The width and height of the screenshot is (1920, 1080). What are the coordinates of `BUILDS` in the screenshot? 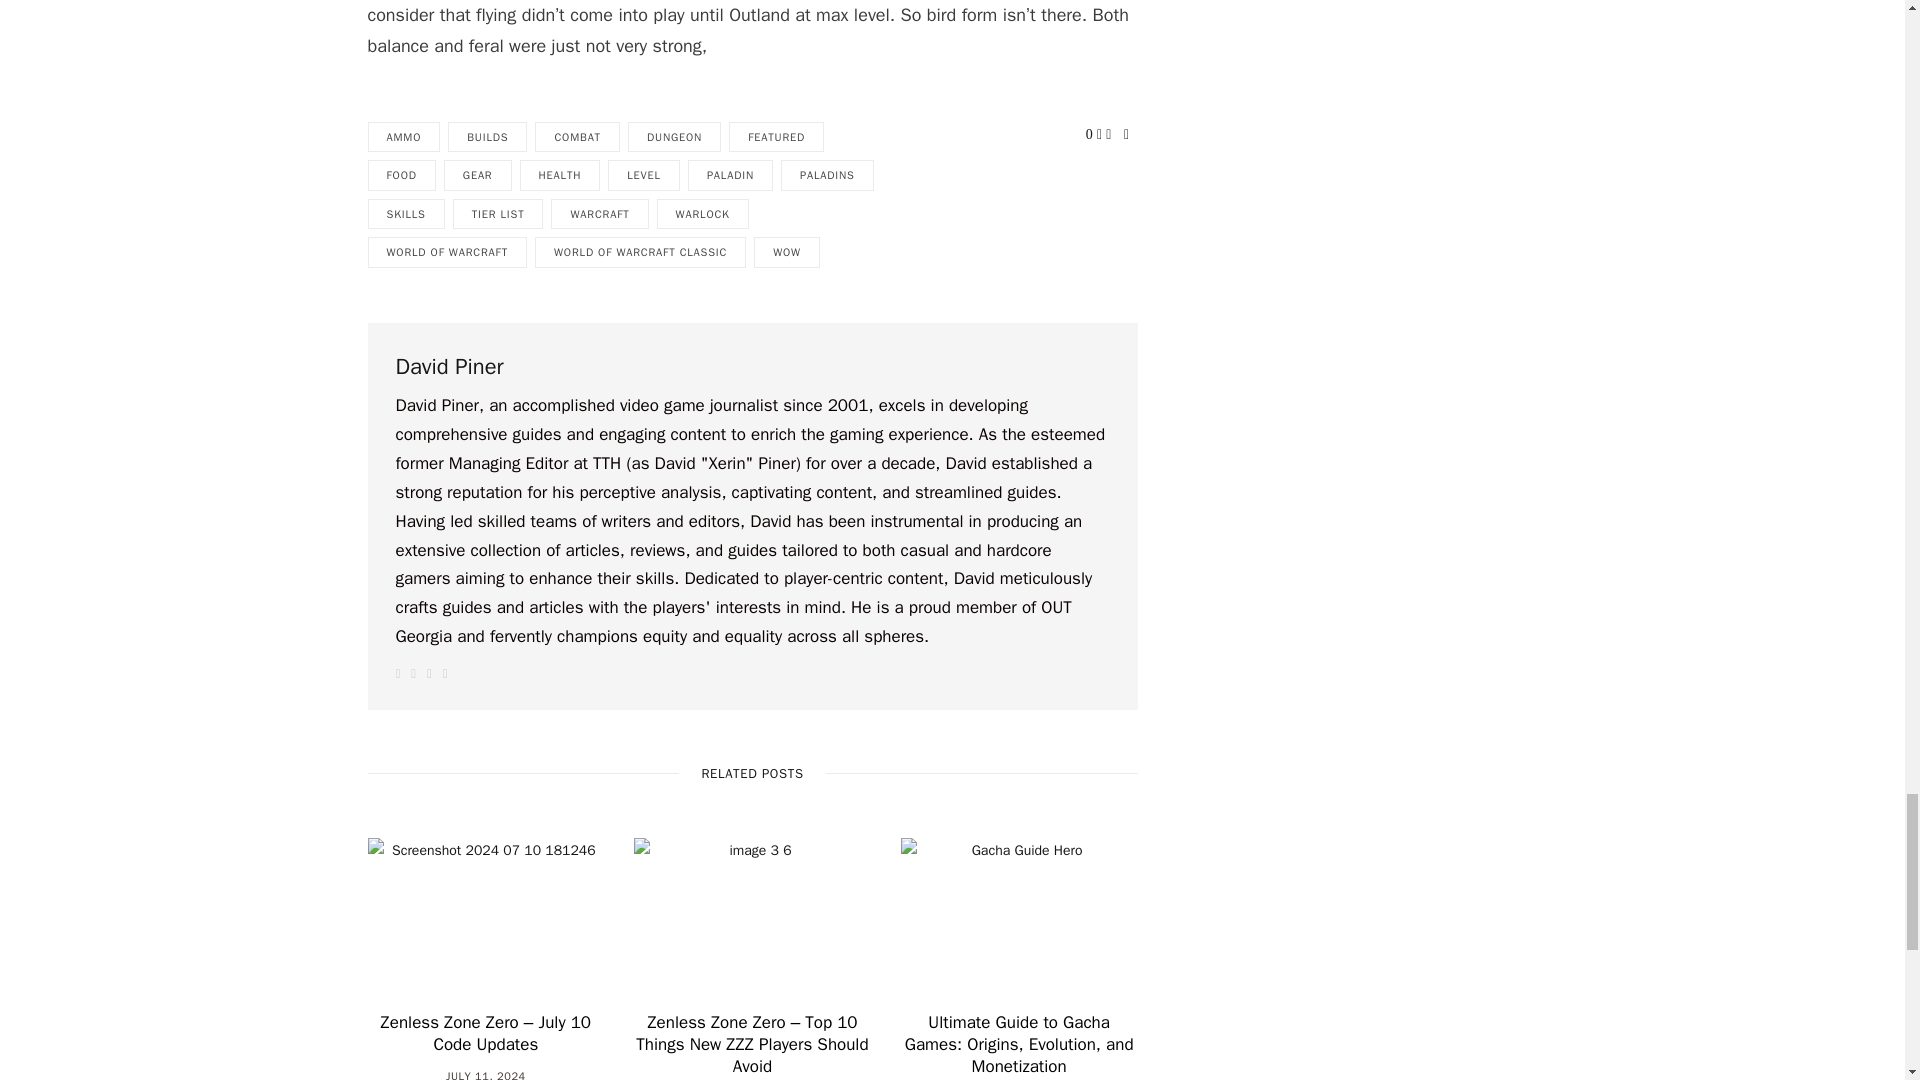 It's located at (486, 138).